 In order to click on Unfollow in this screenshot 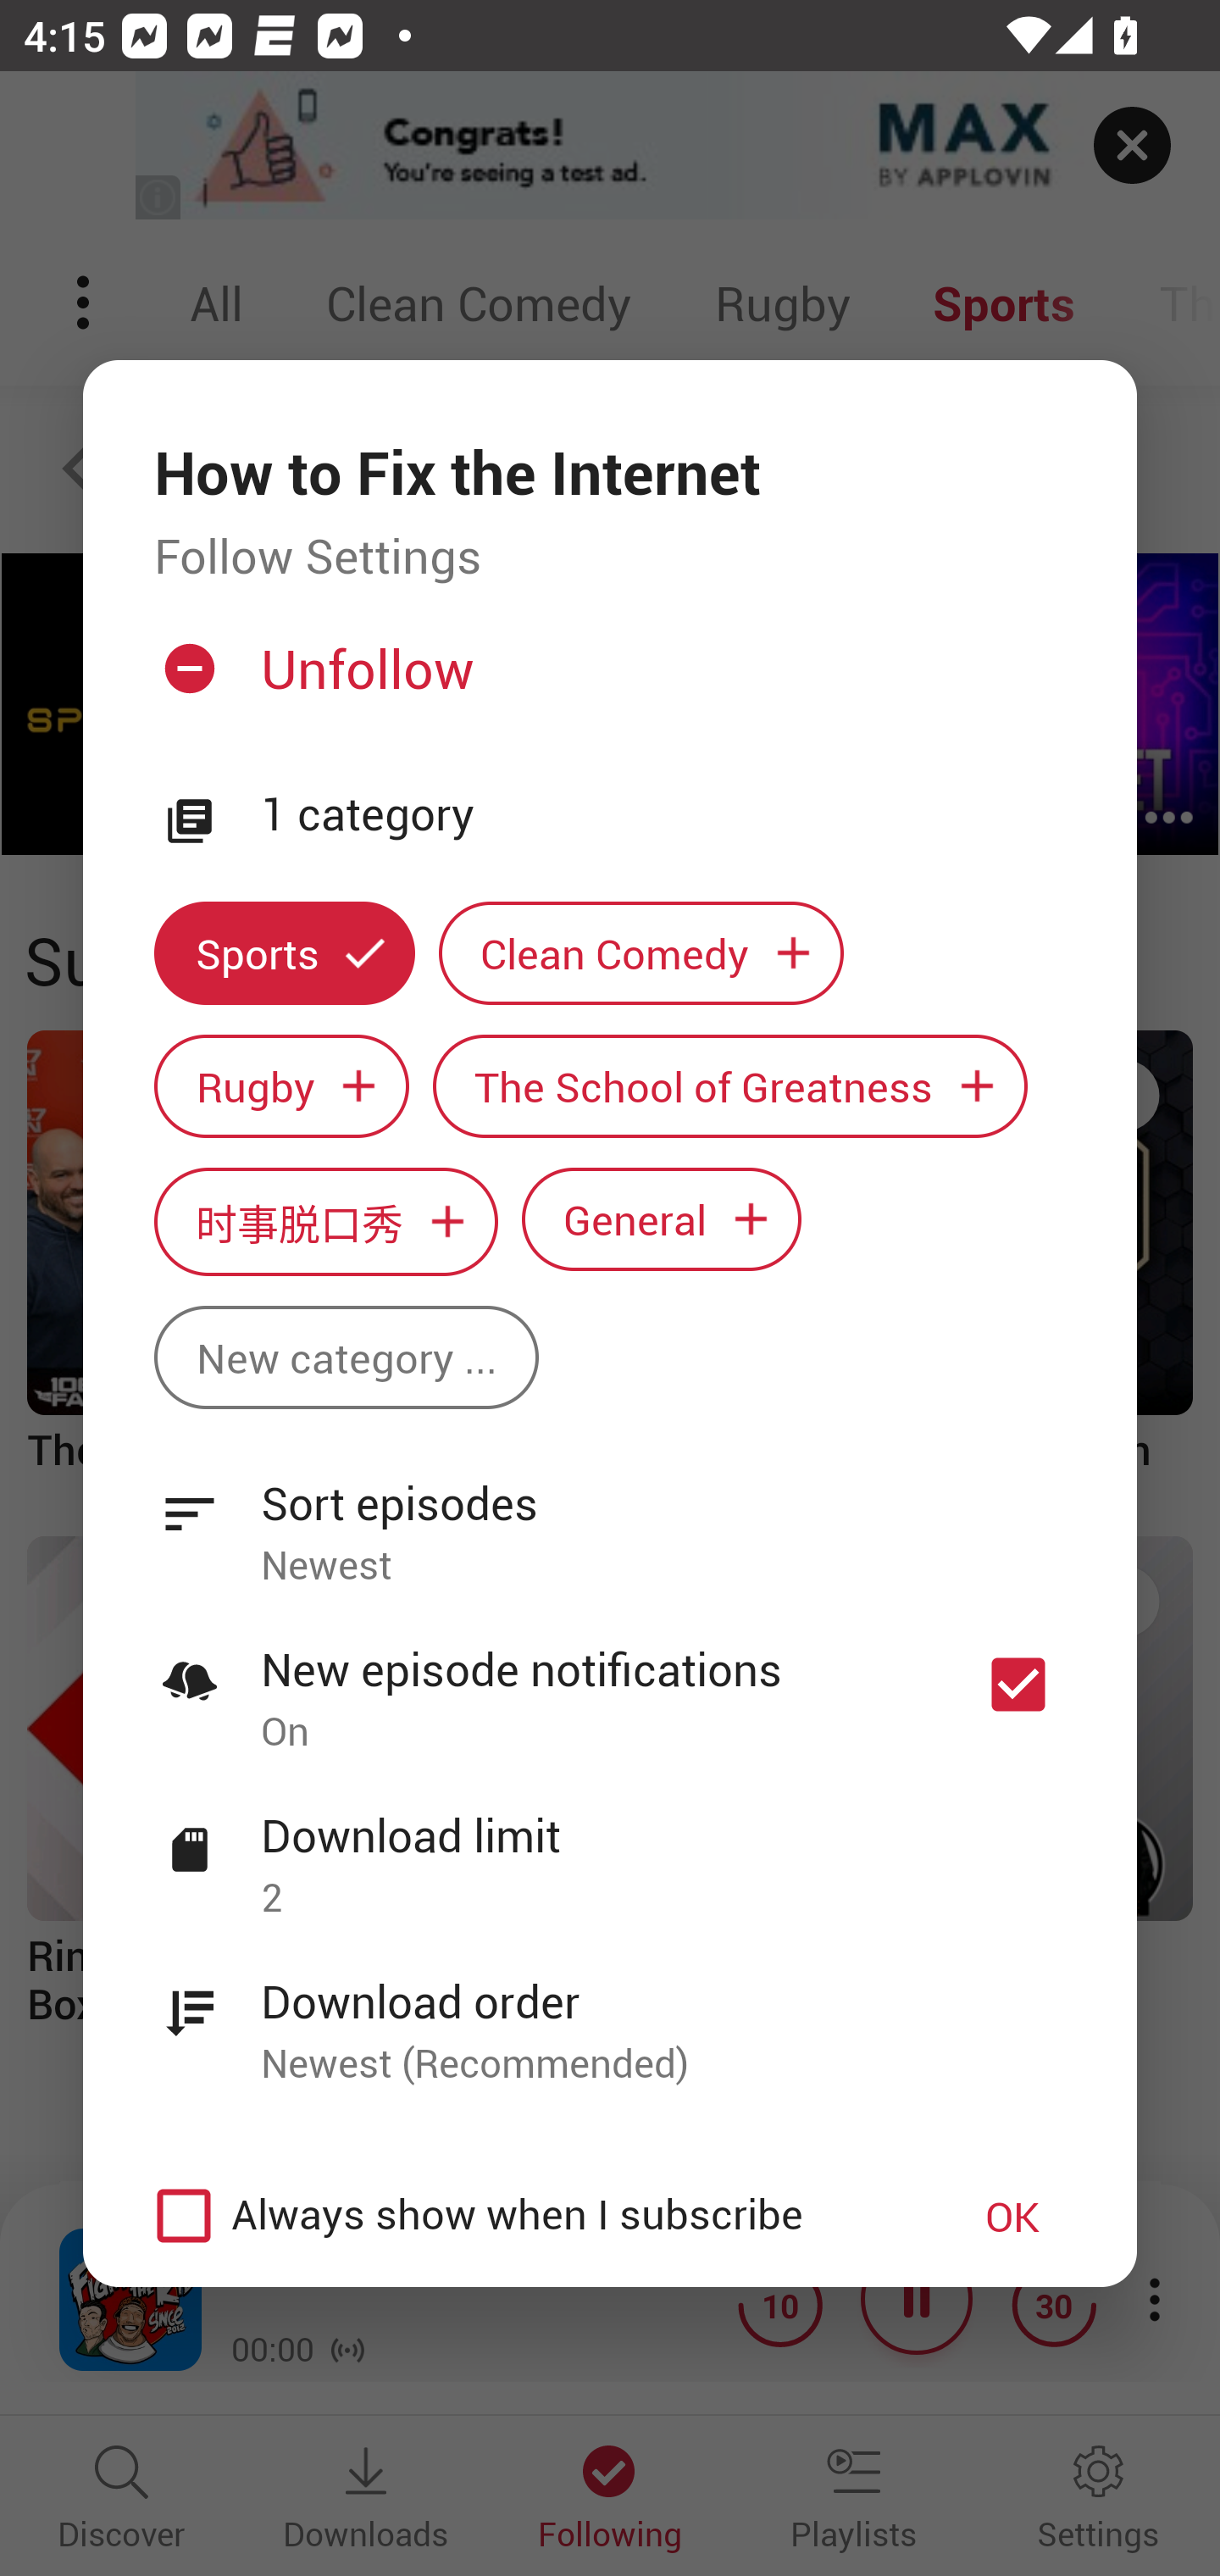, I will do `click(607, 682)`.